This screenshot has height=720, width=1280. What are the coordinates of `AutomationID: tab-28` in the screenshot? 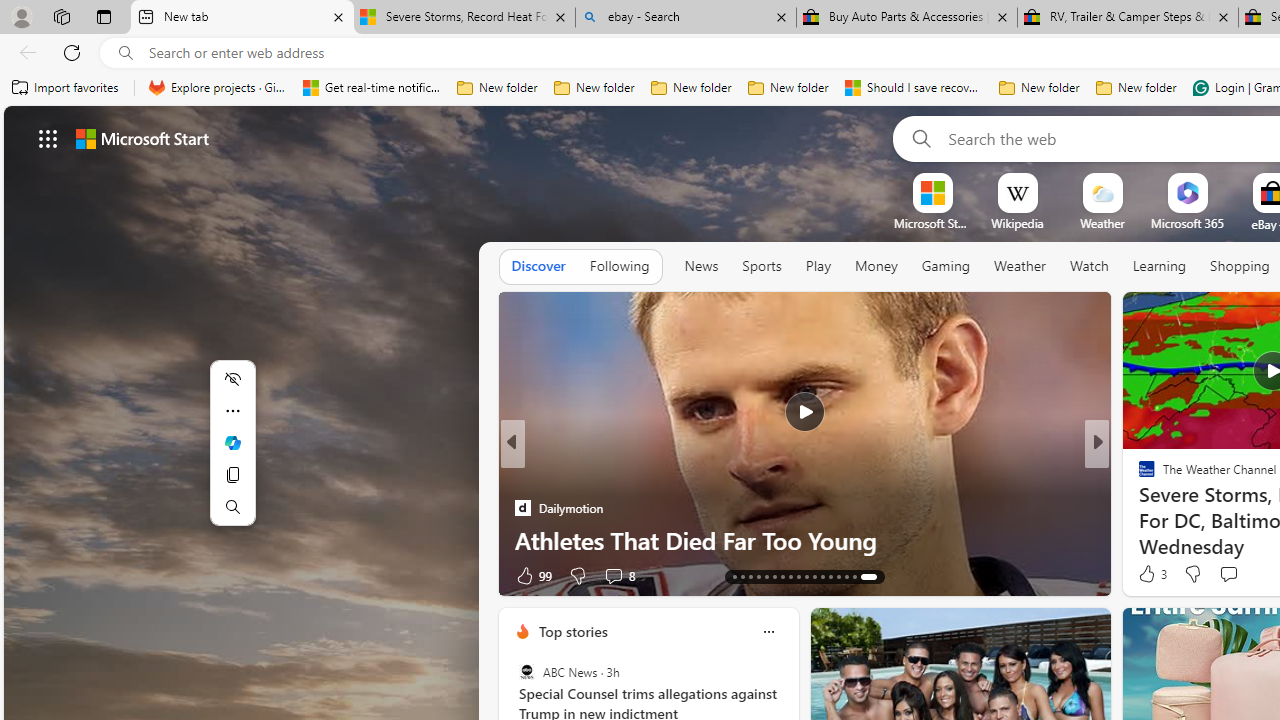 It's located at (866, 576).